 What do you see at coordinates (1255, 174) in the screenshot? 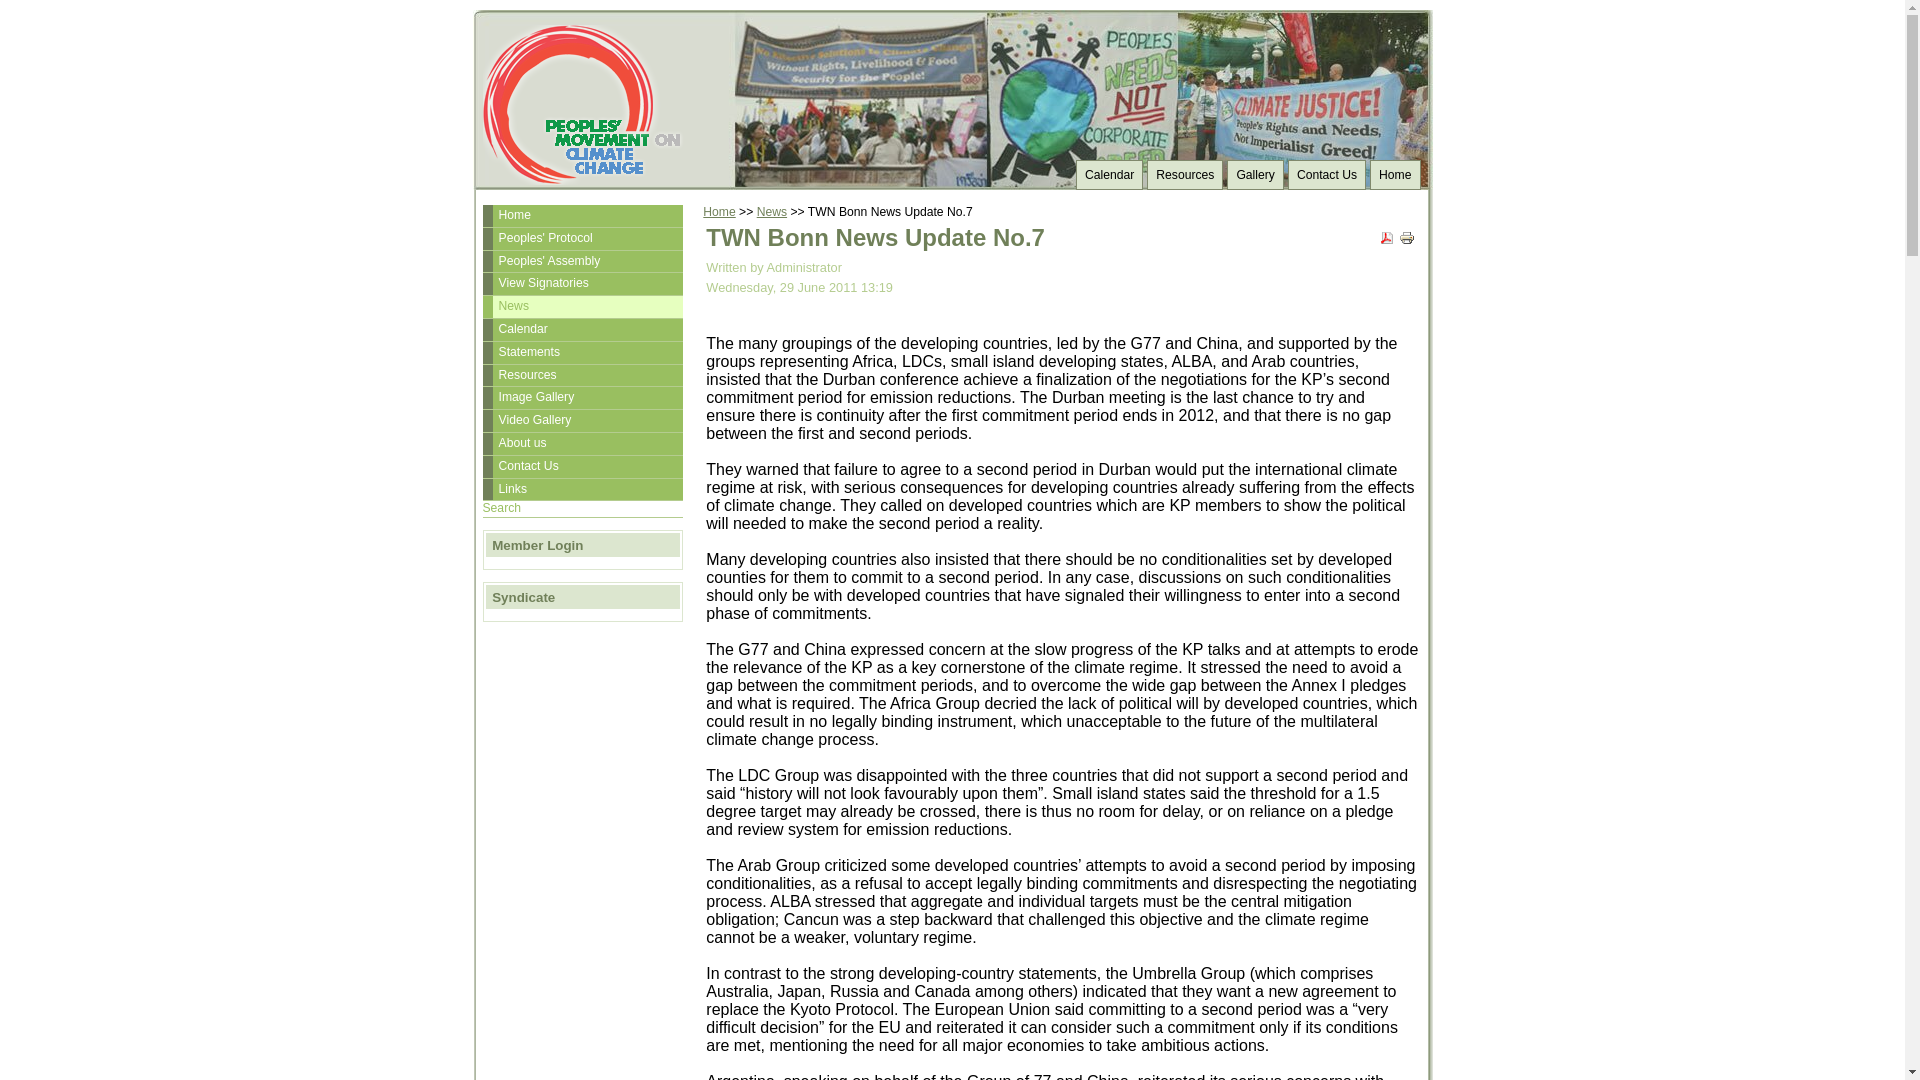
I see `Gallery` at bounding box center [1255, 174].